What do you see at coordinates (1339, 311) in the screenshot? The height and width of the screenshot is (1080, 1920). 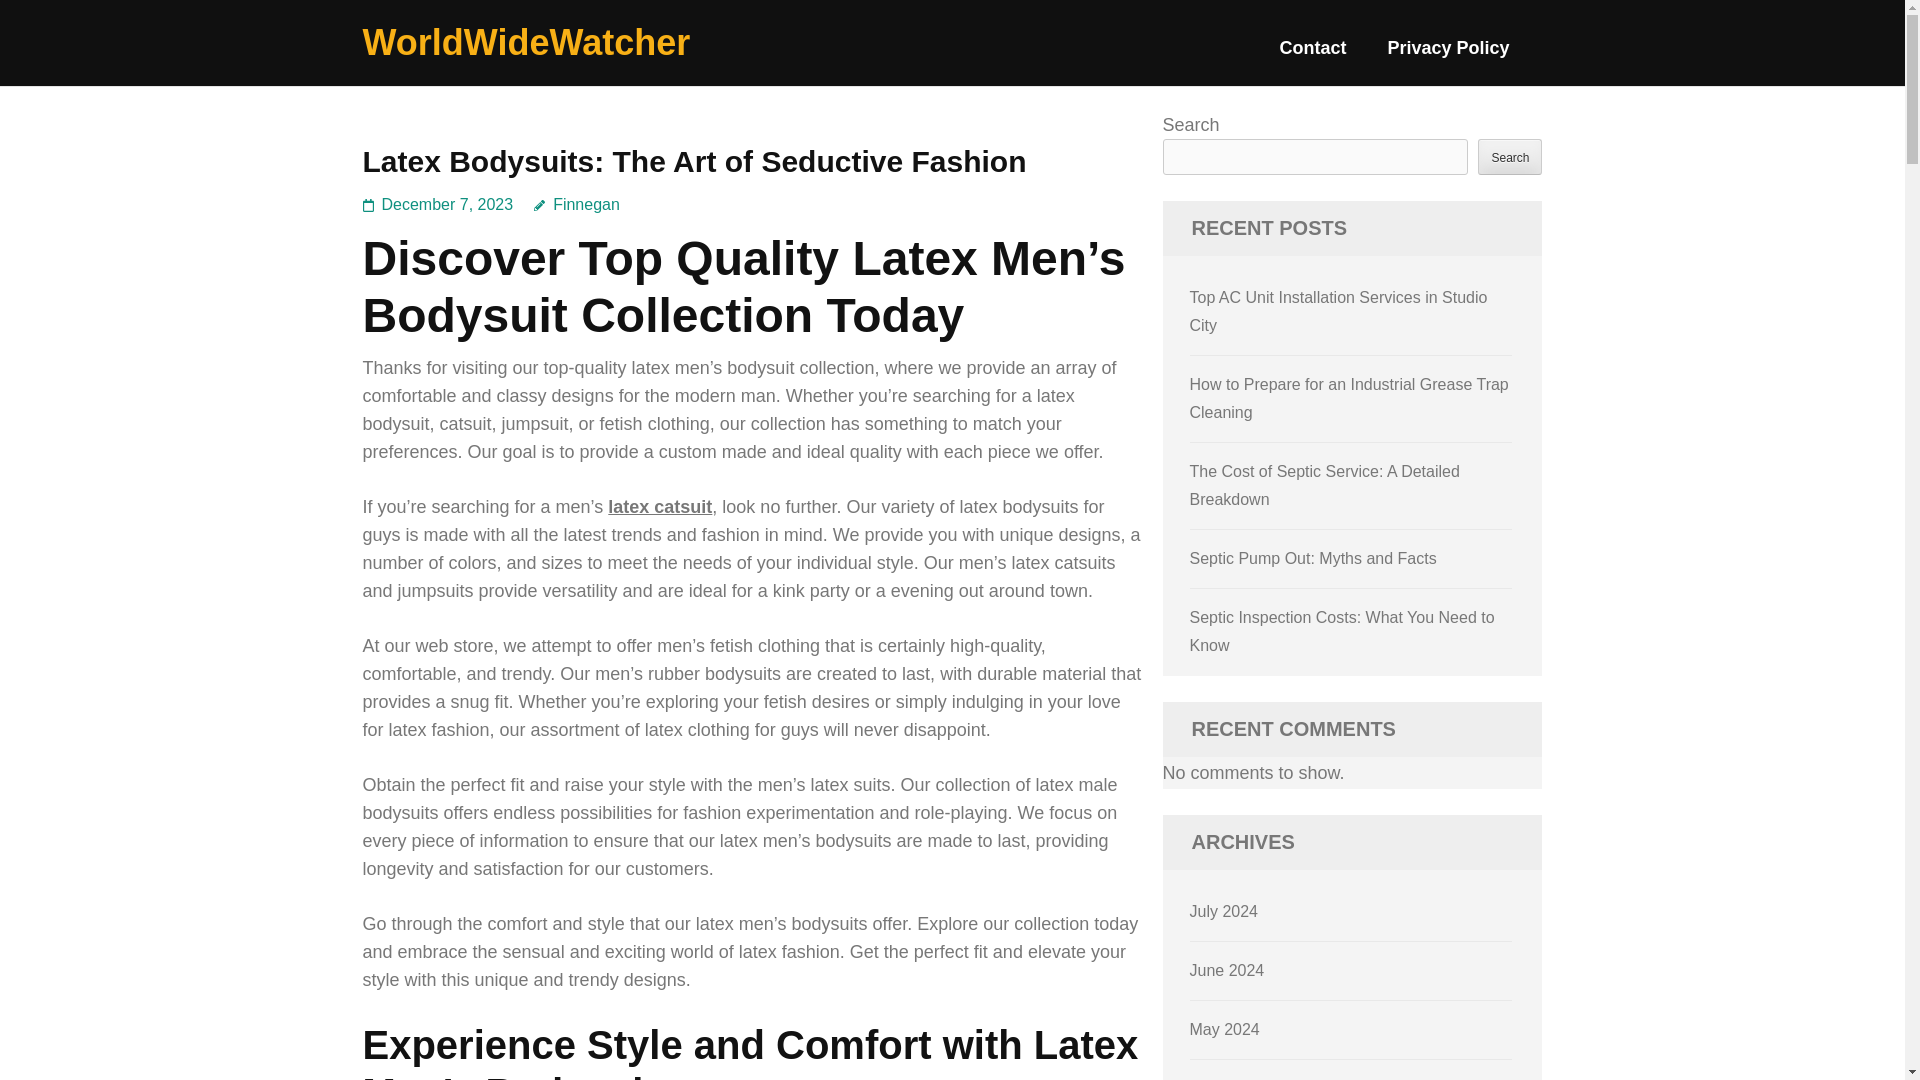 I see `Top AC Unit Installation Services in Studio City` at bounding box center [1339, 311].